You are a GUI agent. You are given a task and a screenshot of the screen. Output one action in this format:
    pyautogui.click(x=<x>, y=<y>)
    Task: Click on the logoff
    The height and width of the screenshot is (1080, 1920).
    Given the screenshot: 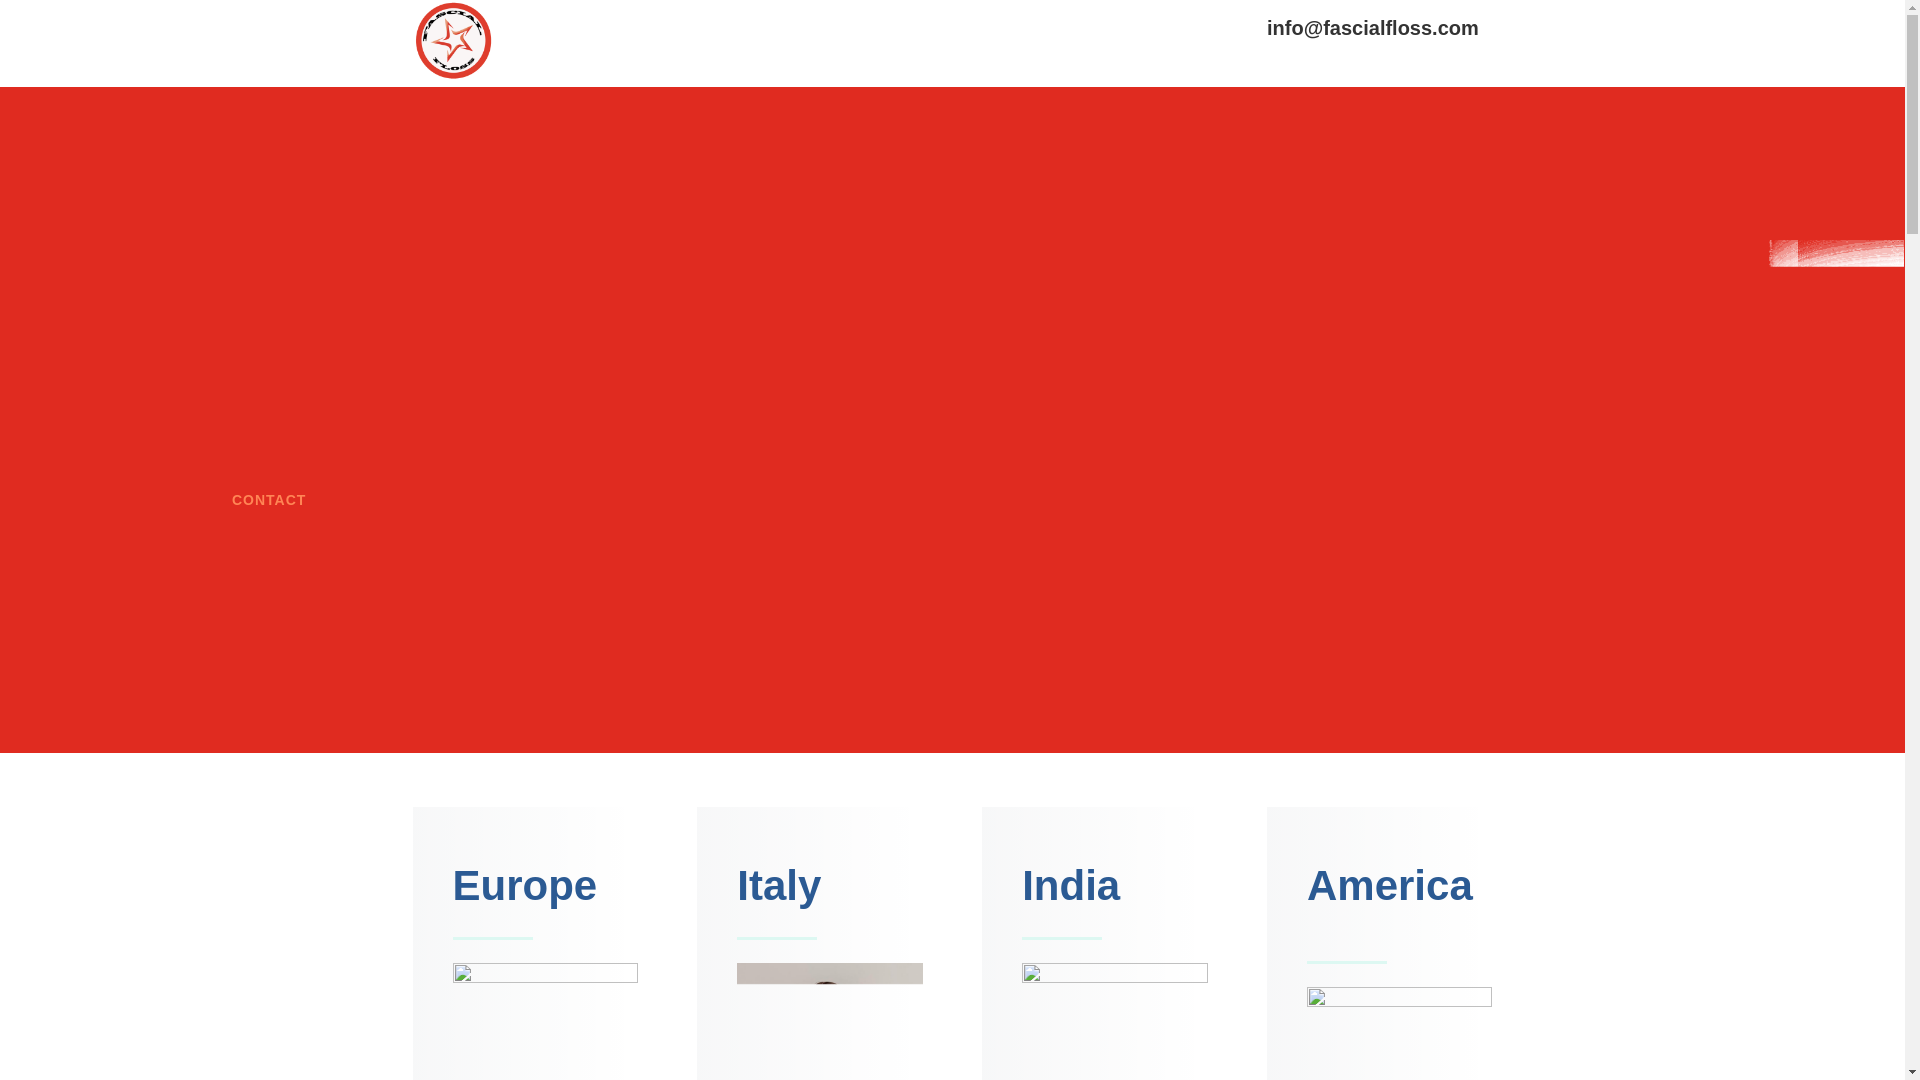 What is the action you would take?
    pyautogui.click(x=452, y=42)
    